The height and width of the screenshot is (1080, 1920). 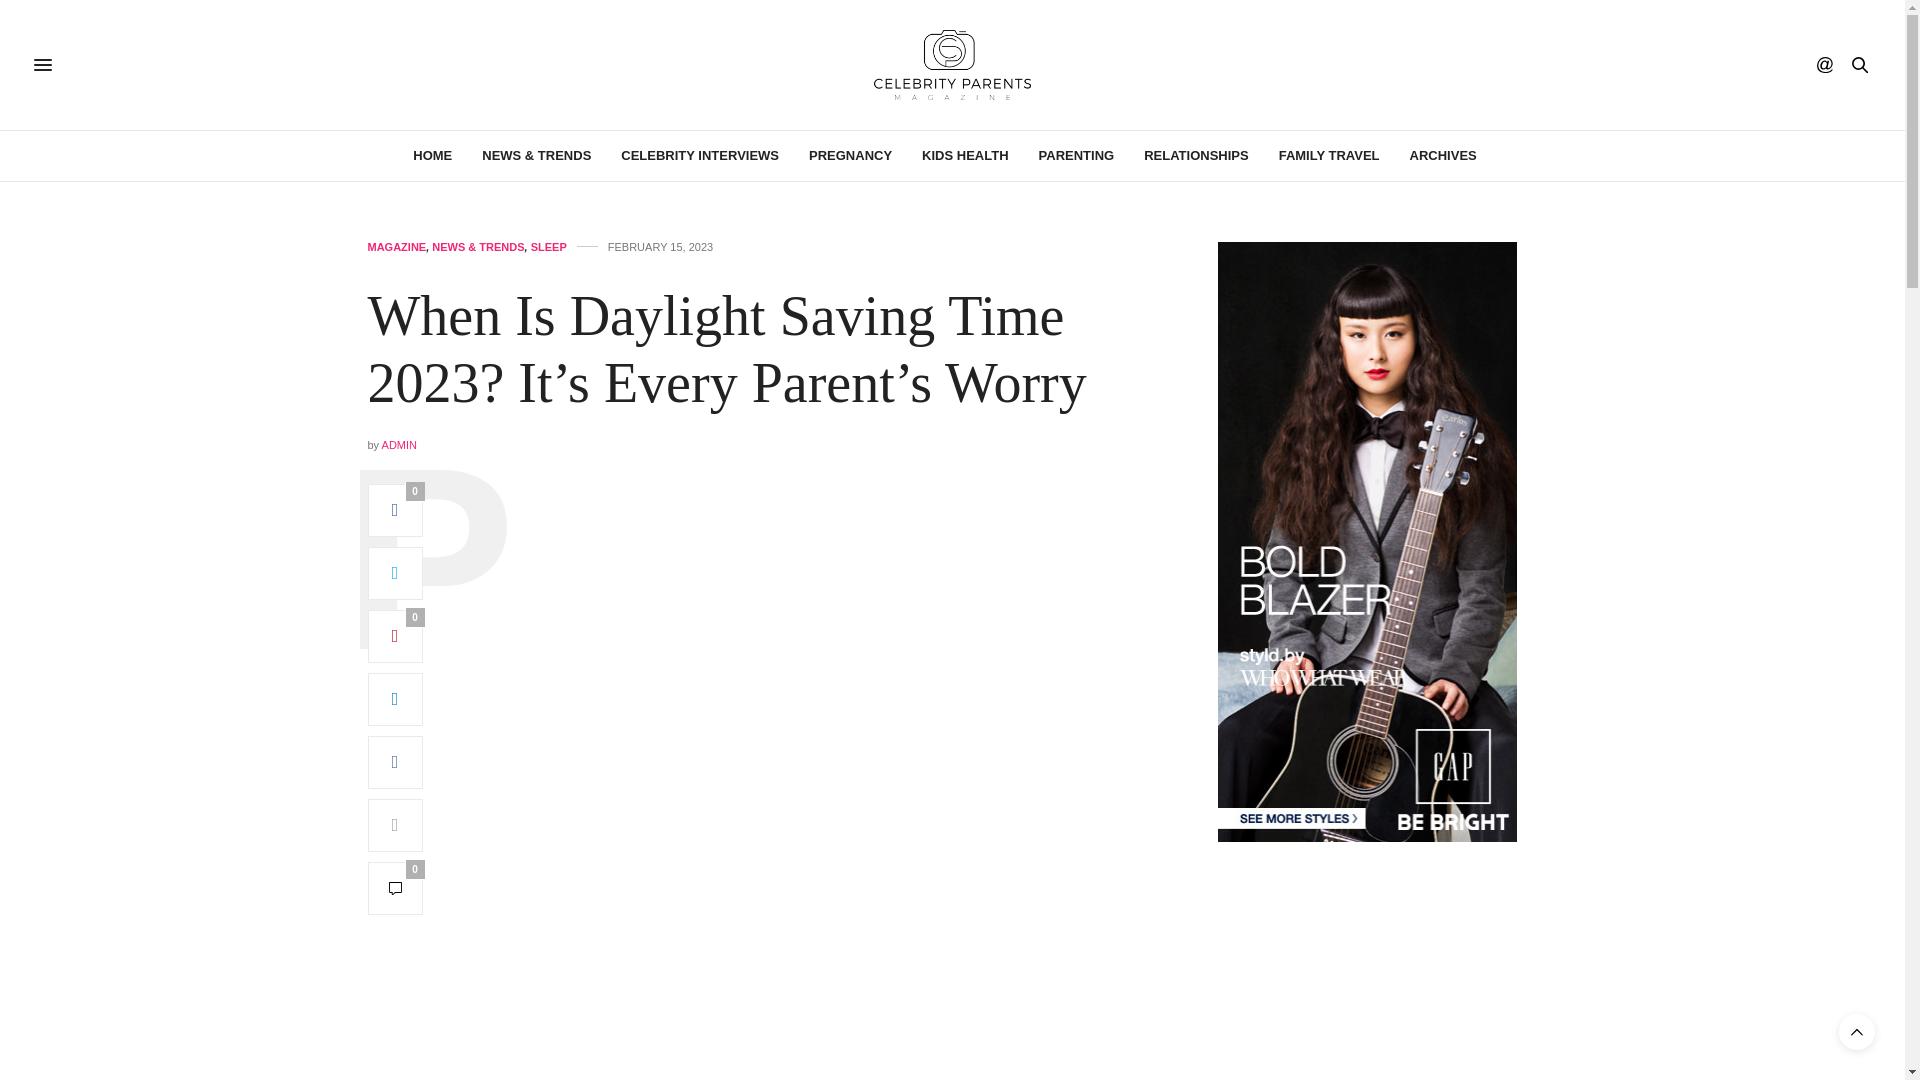 I want to click on PREGNANCY, so click(x=850, y=156).